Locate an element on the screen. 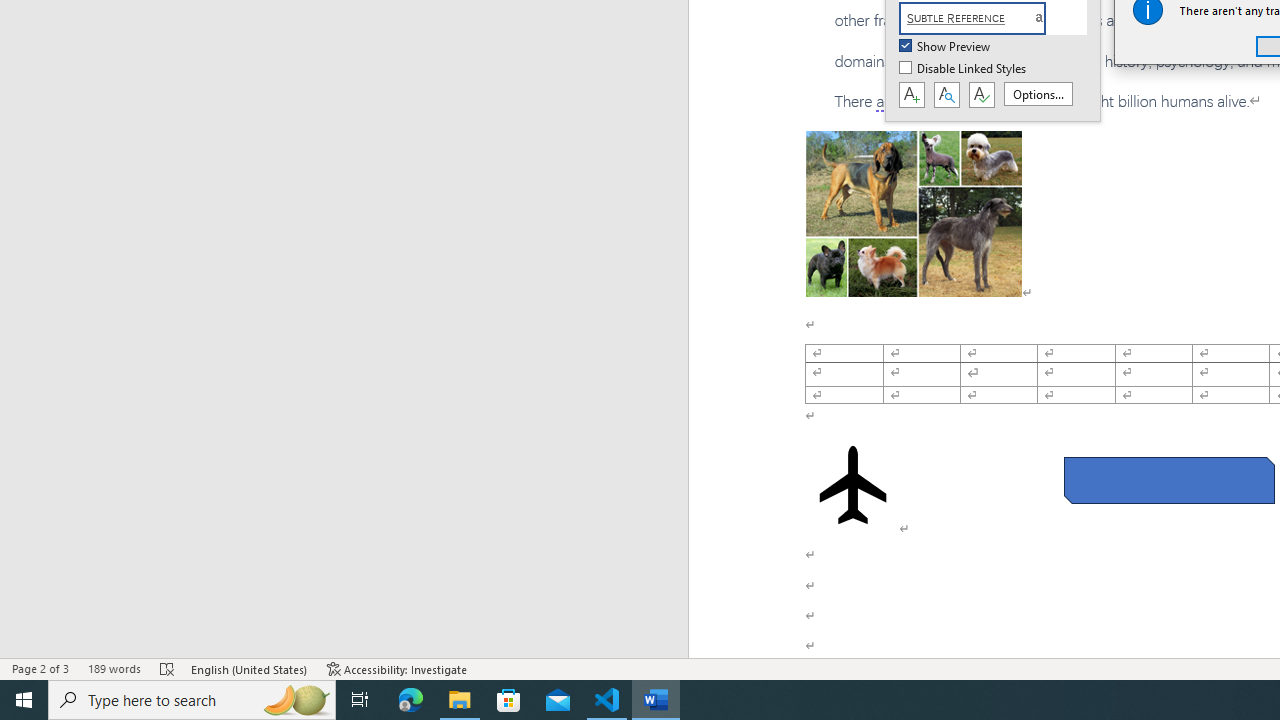 The image size is (1280, 720). Search highlights icon opens search home window is located at coordinates (296, 700).